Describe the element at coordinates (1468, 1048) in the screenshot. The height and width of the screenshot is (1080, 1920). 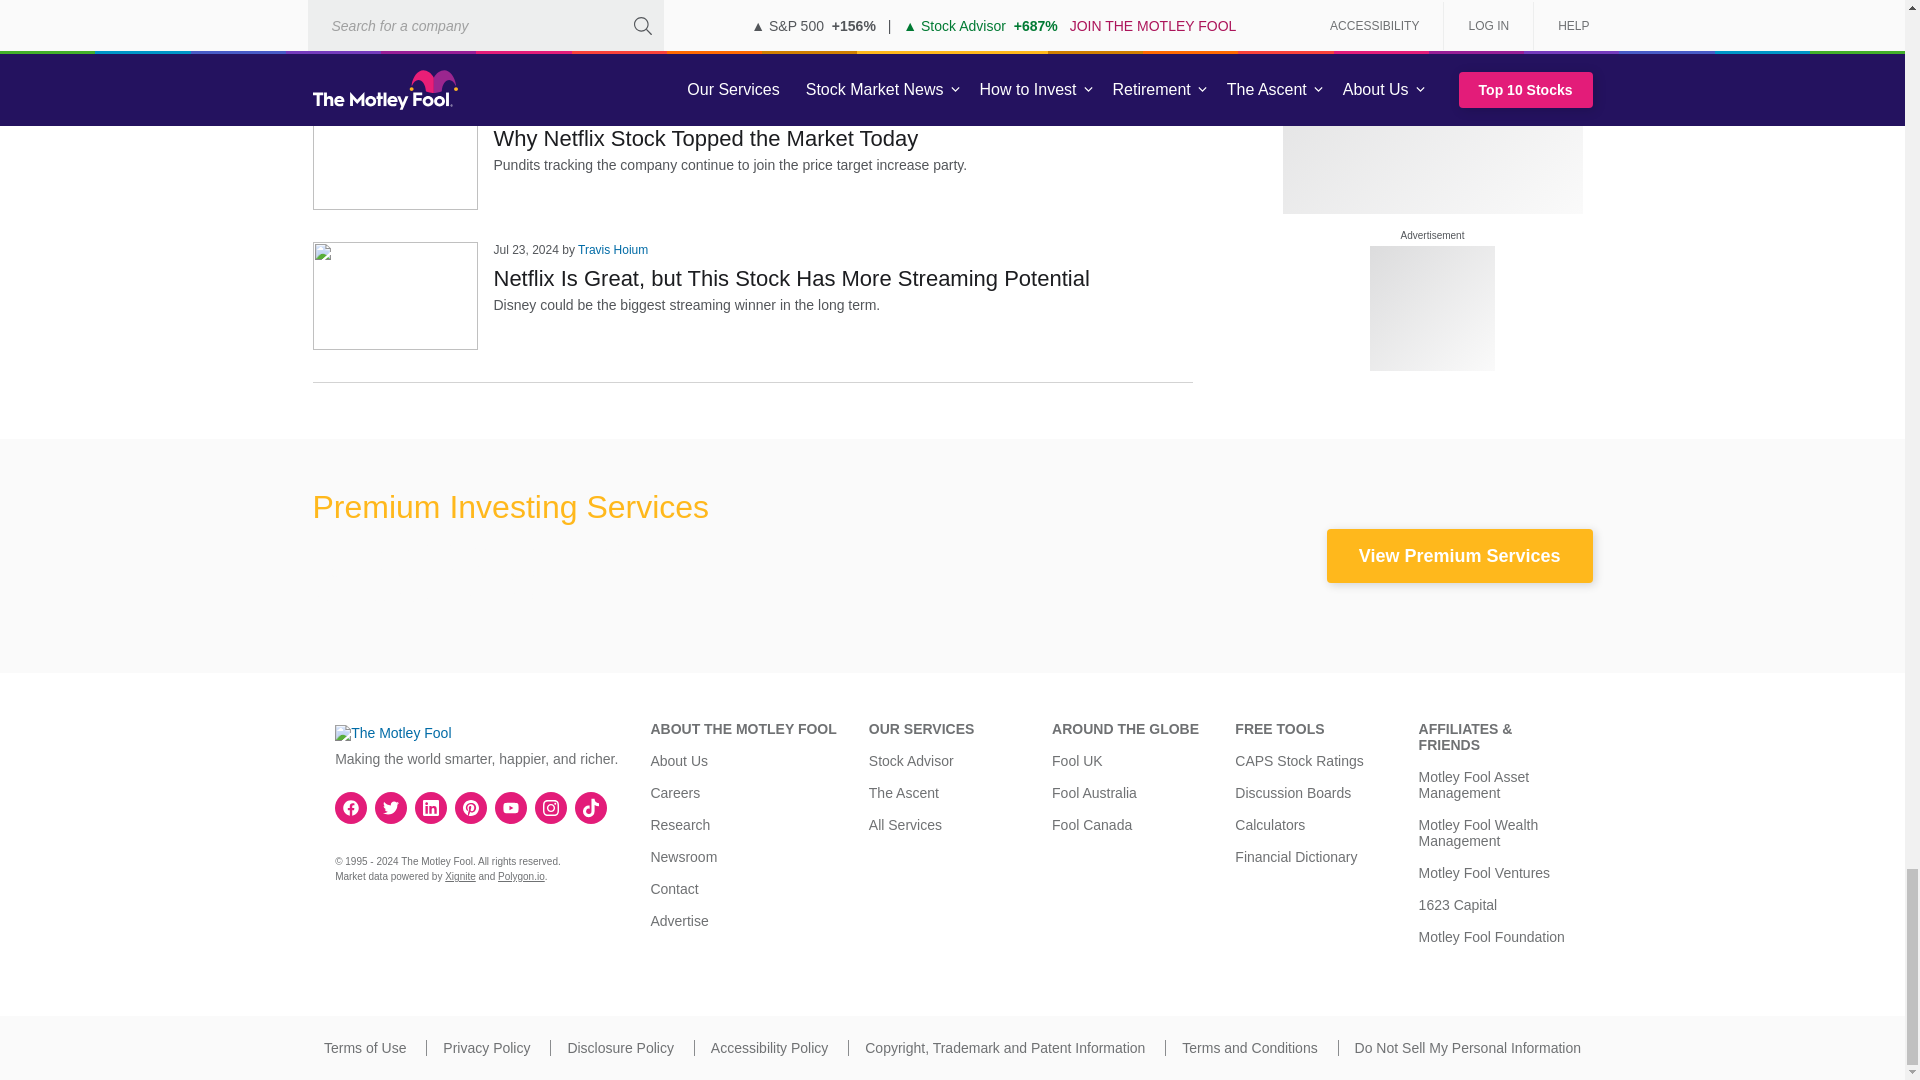
I see `Do Not Sell My Personal Information.` at that location.